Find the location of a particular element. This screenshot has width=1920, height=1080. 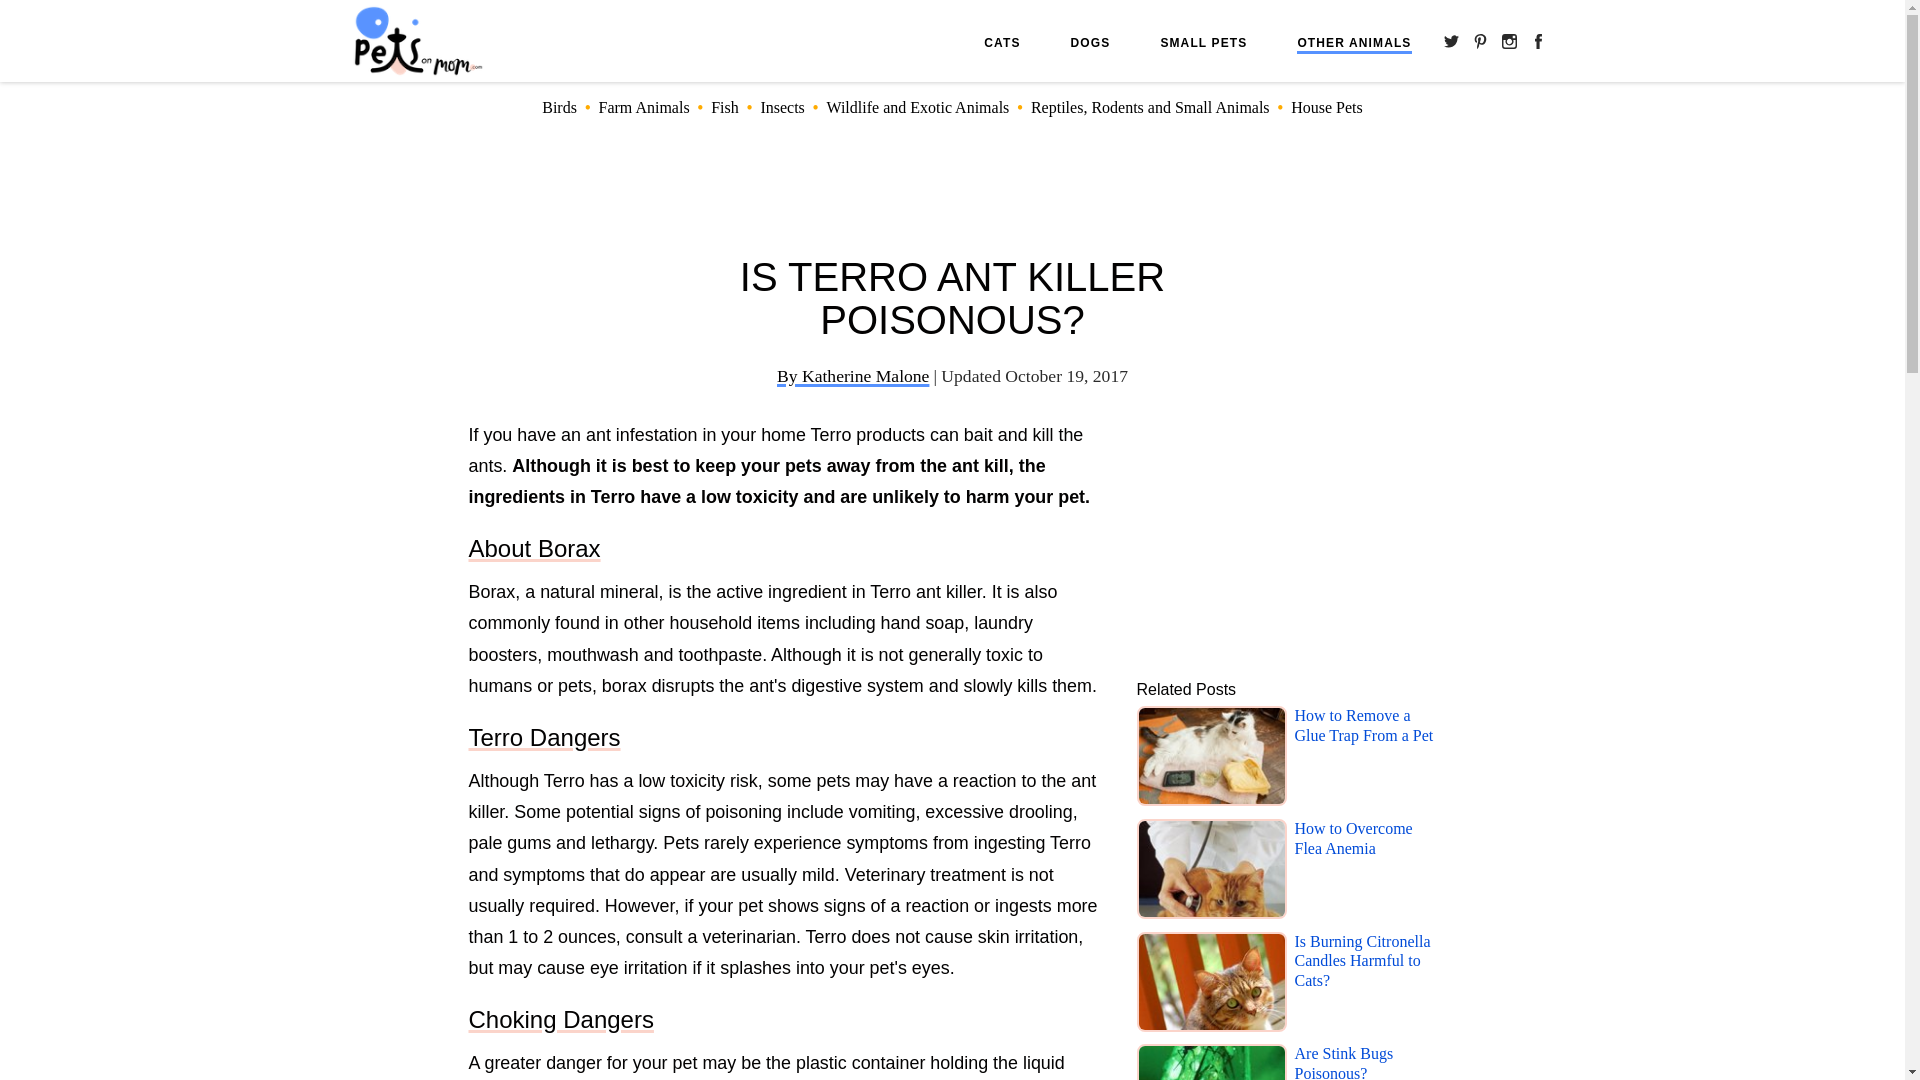

OTHER ANIMALS is located at coordinates (1354, 44).